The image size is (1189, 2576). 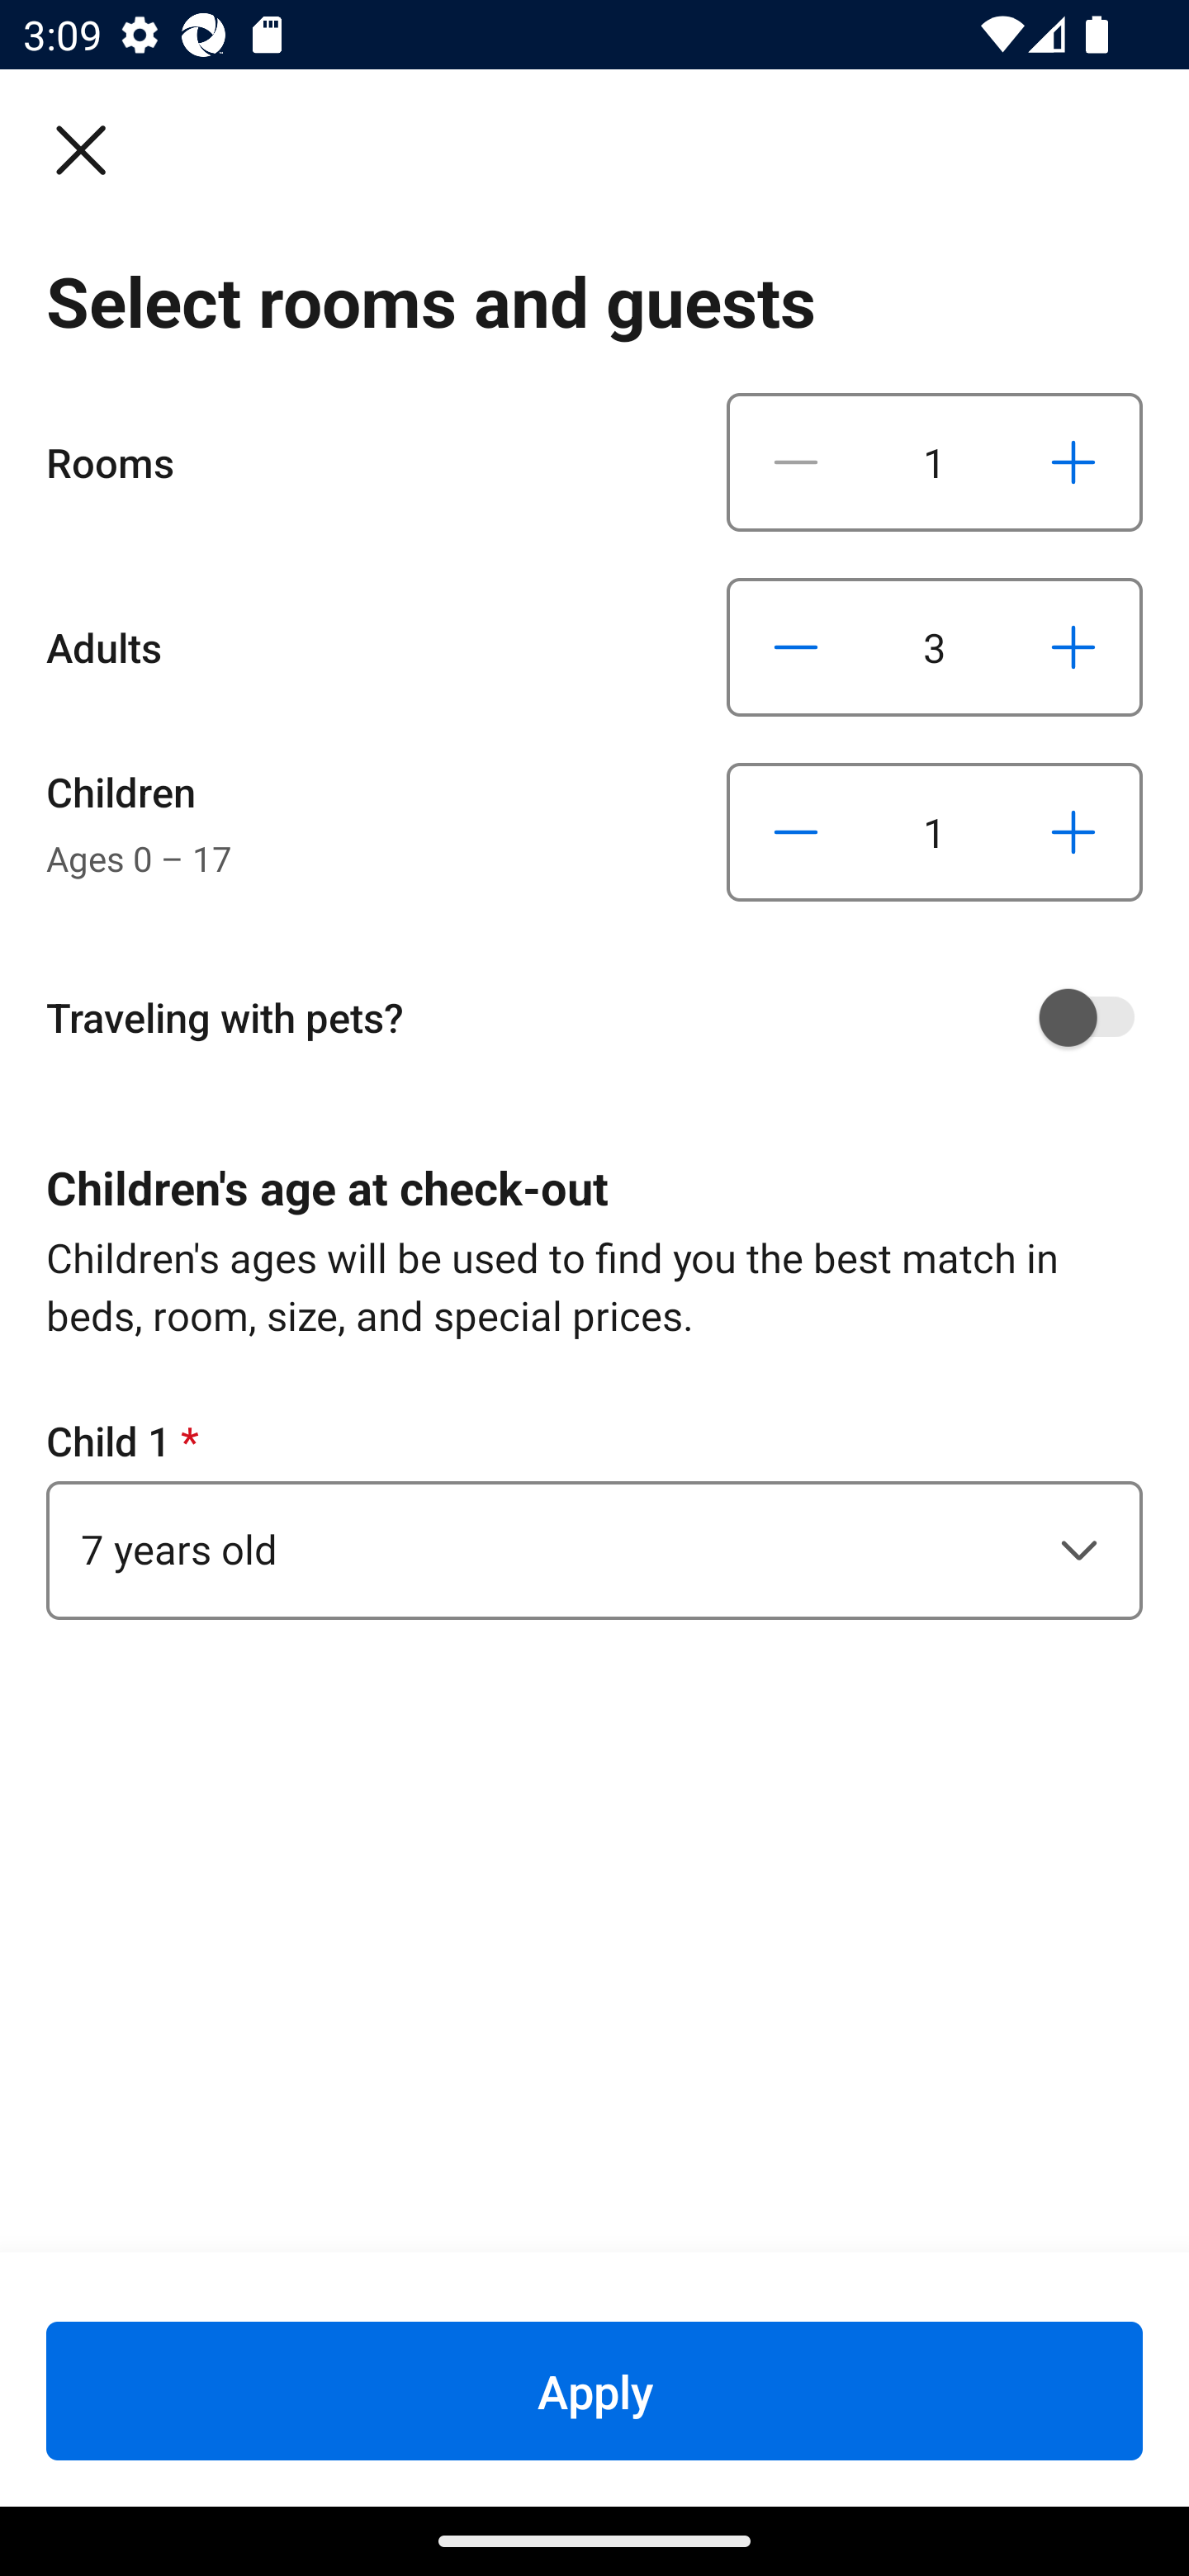 I want to click on Increase, so click(x=1073, y=646).